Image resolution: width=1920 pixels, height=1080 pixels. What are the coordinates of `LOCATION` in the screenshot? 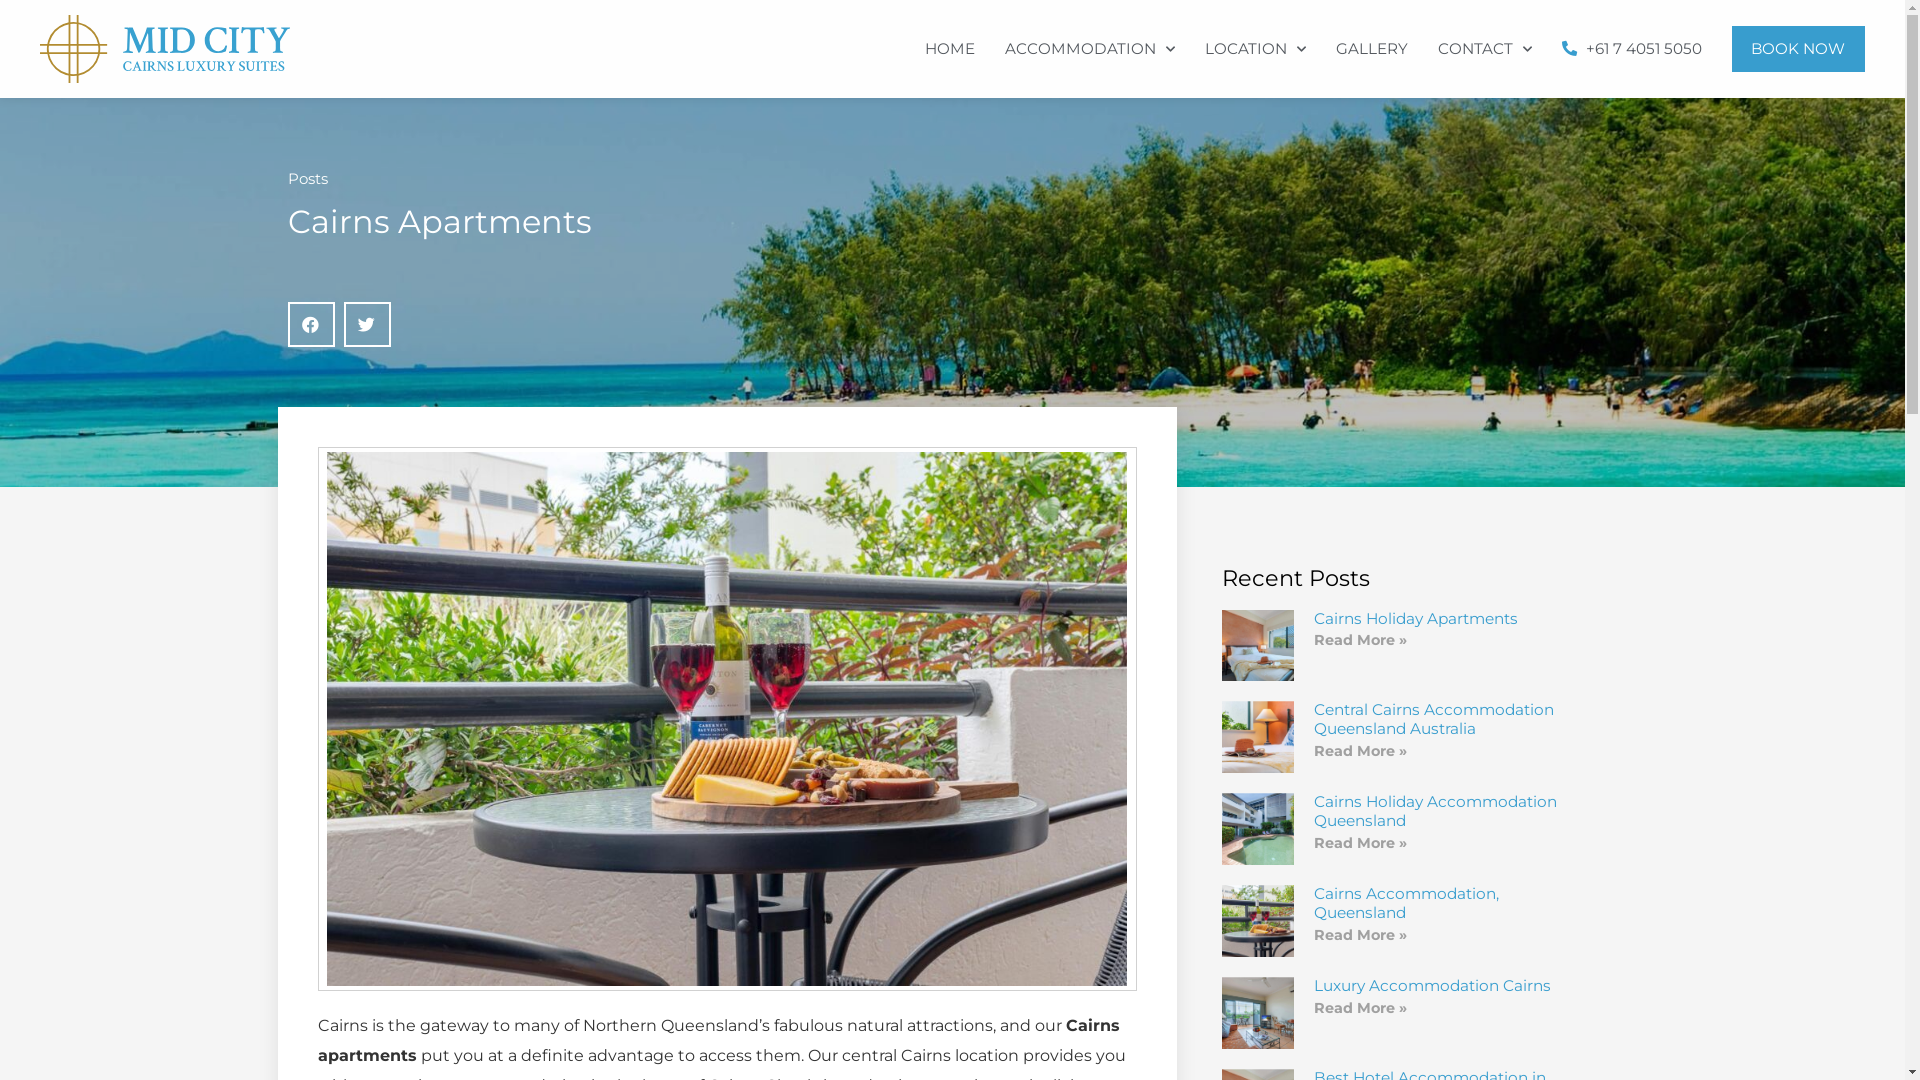 It's located at (1256, 49).